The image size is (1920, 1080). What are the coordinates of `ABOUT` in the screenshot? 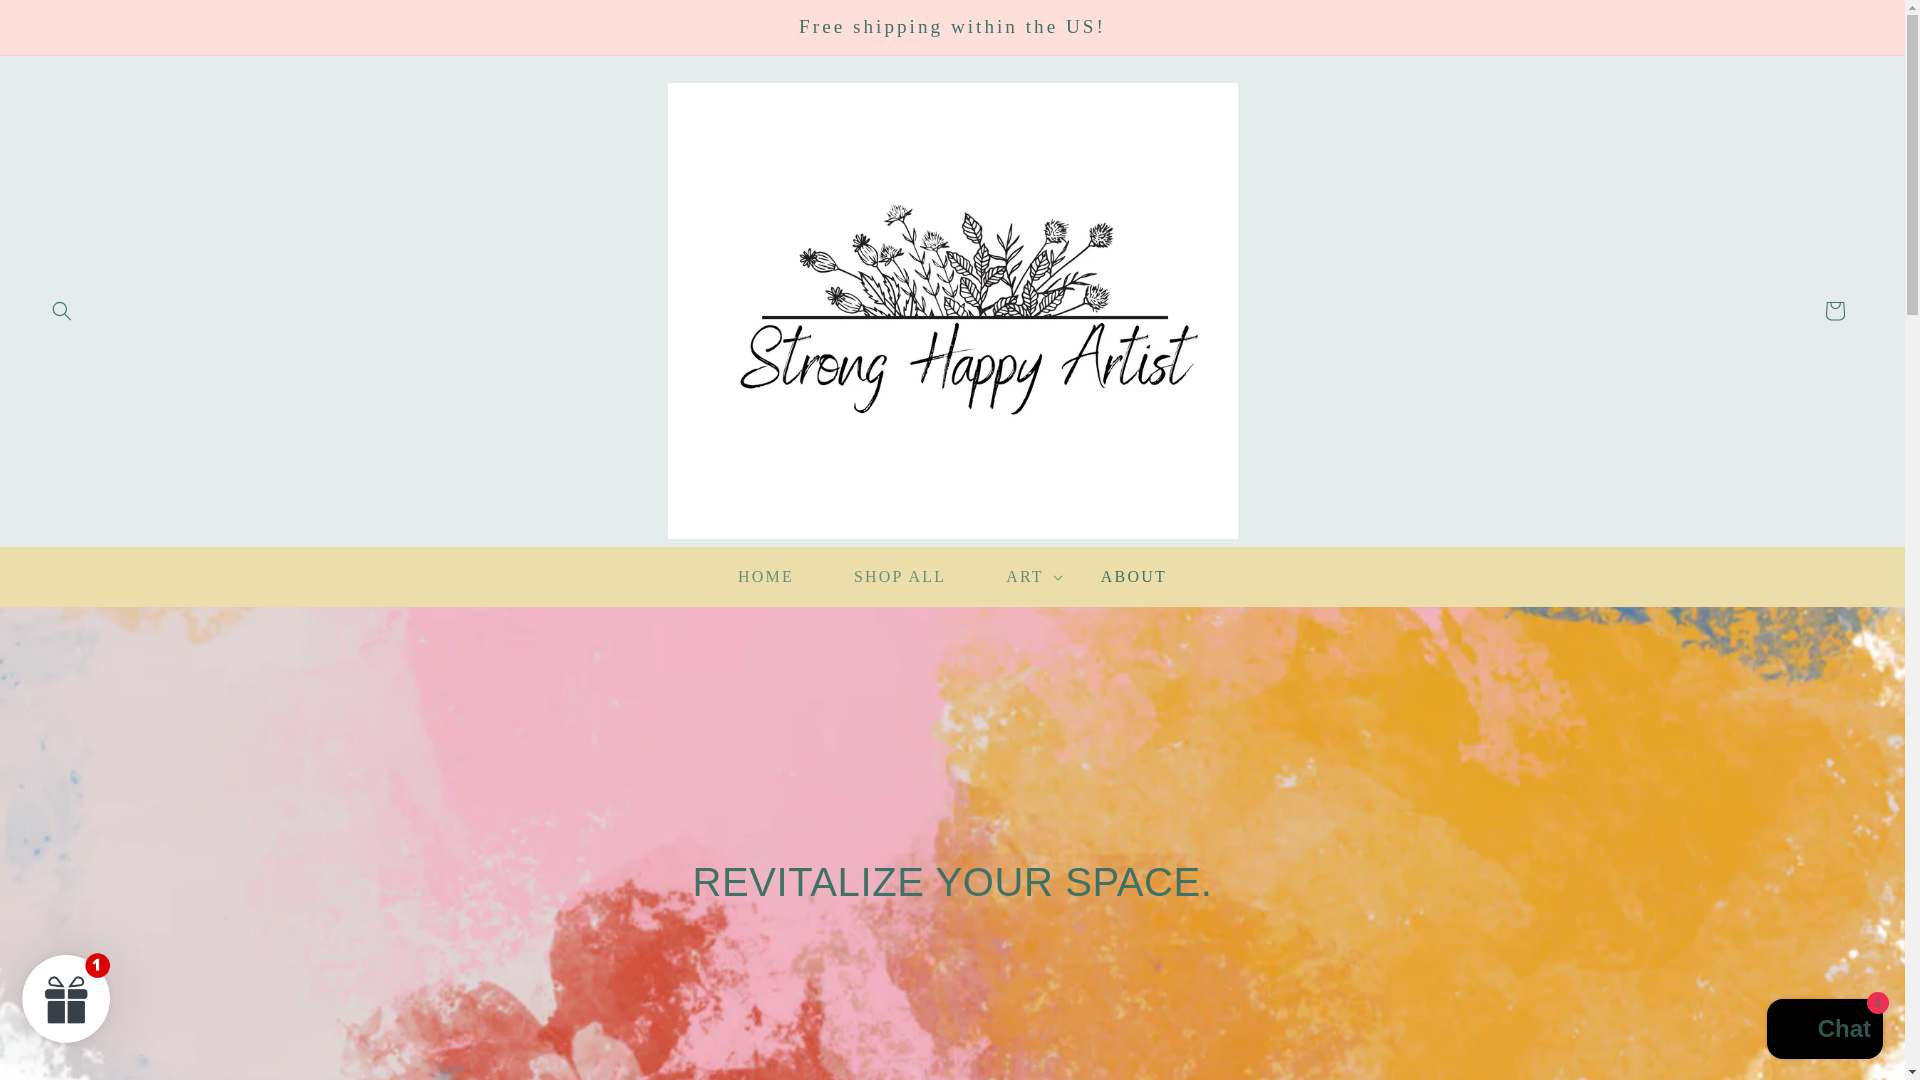 It's located at (1134, 578).